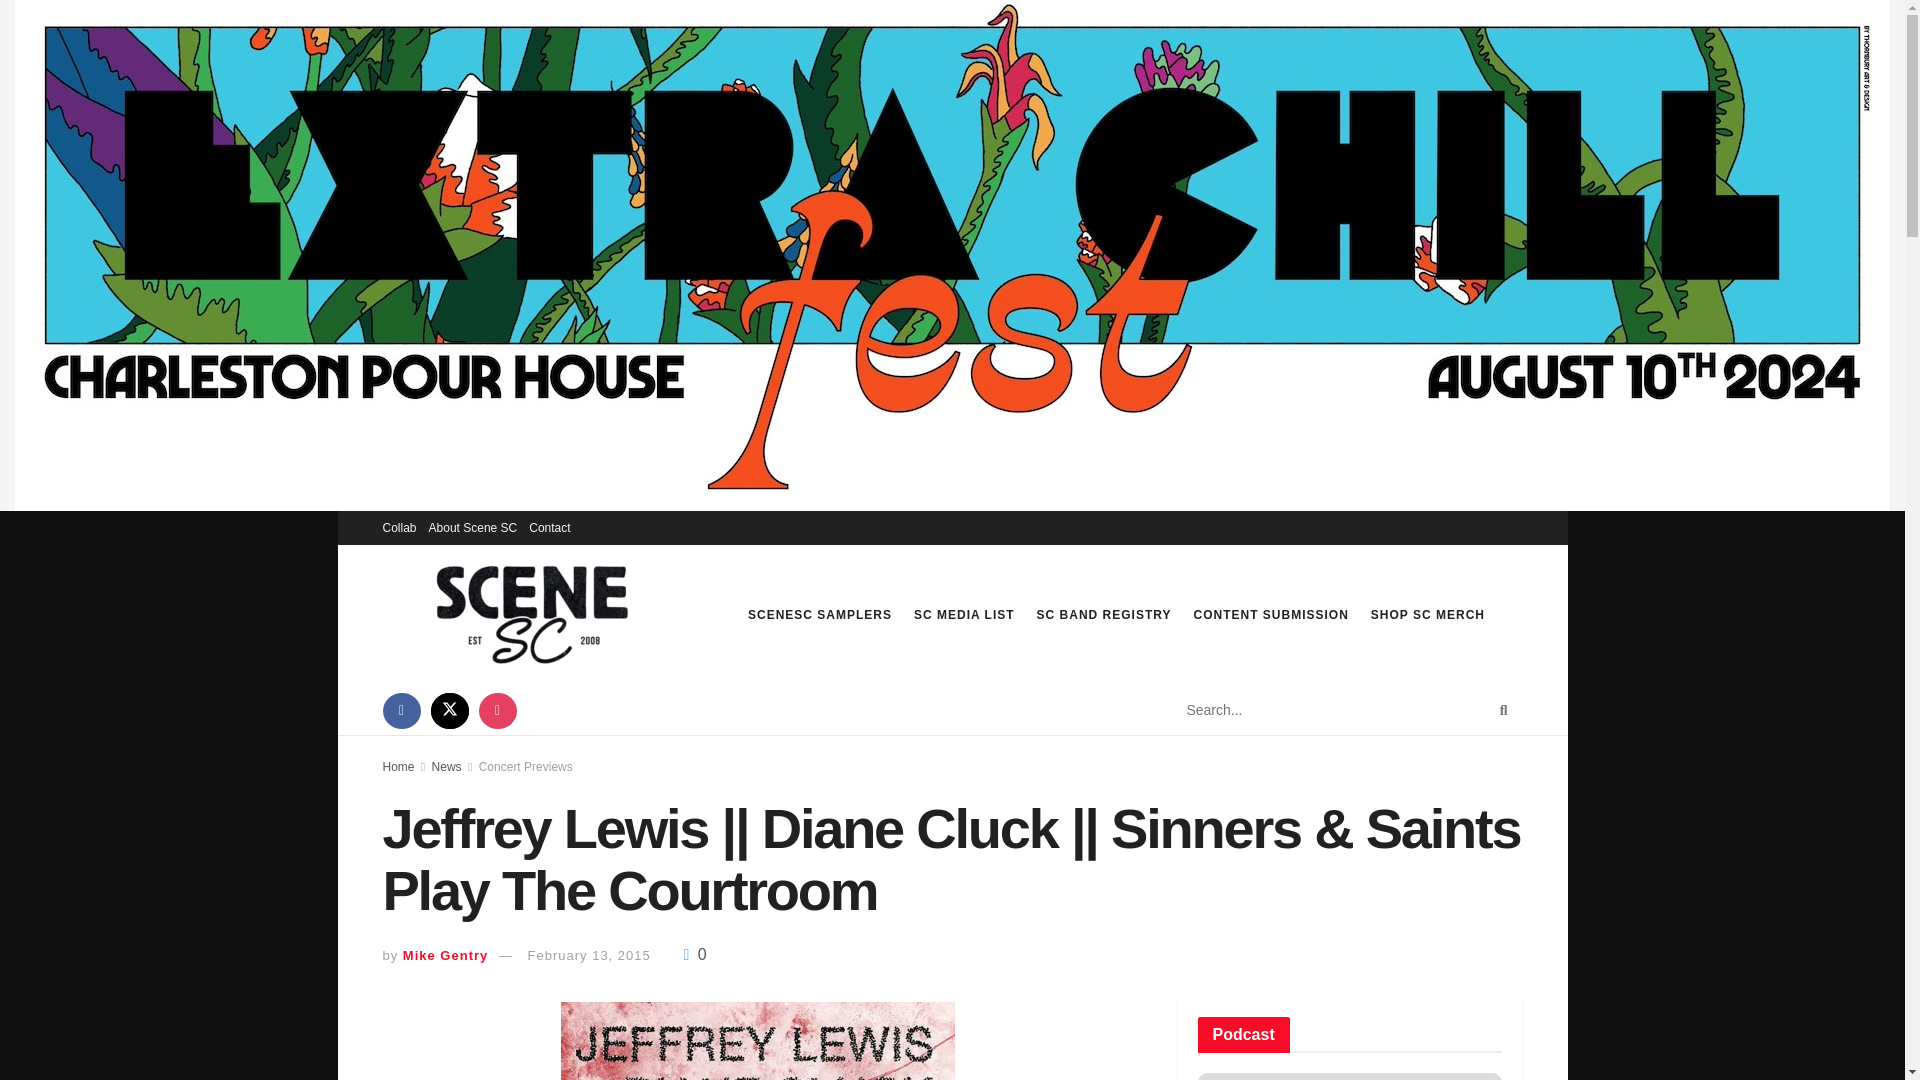 This screenshot has width=1920, height=1080. What do you see at coordinates (964, 614) in the screenshot?
I see `SC MEDIA LIST` at bounding box center [964, 614].